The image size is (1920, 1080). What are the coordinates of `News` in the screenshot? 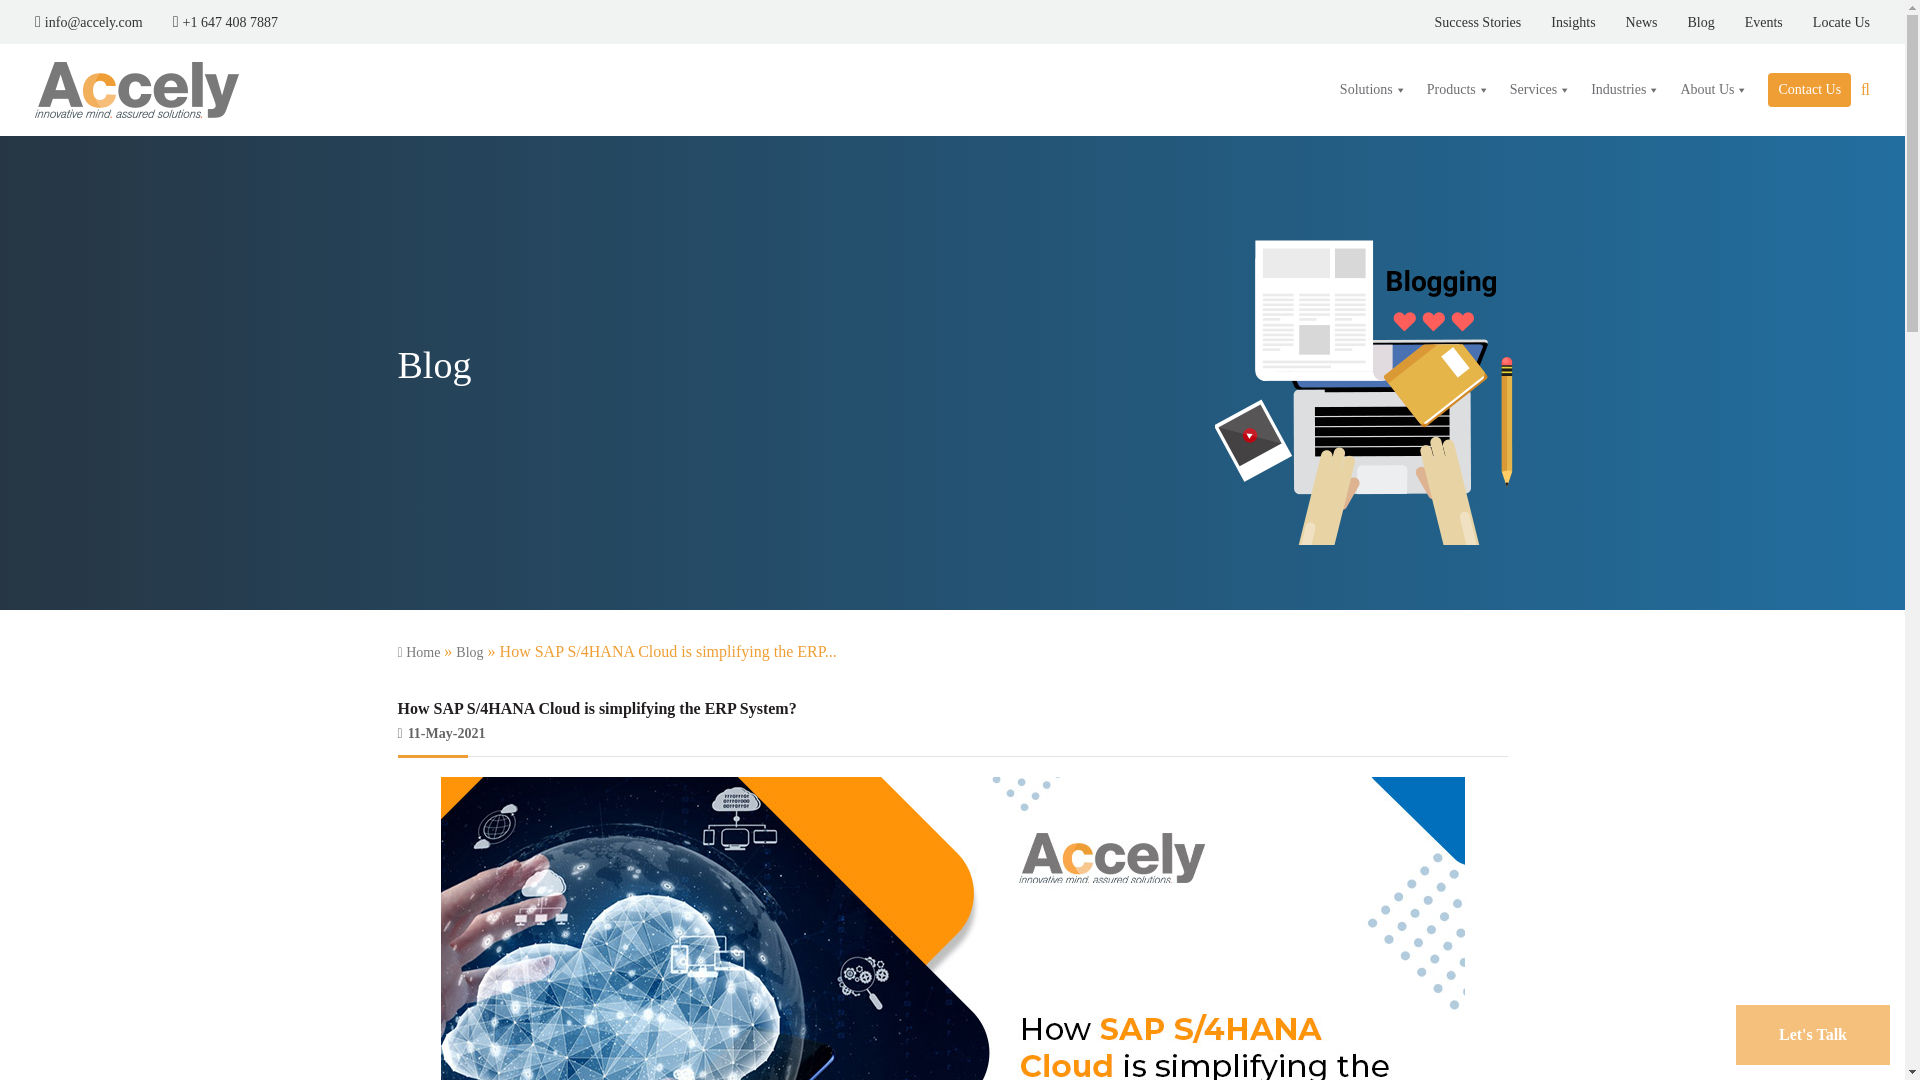 It's located at (1626, 22).